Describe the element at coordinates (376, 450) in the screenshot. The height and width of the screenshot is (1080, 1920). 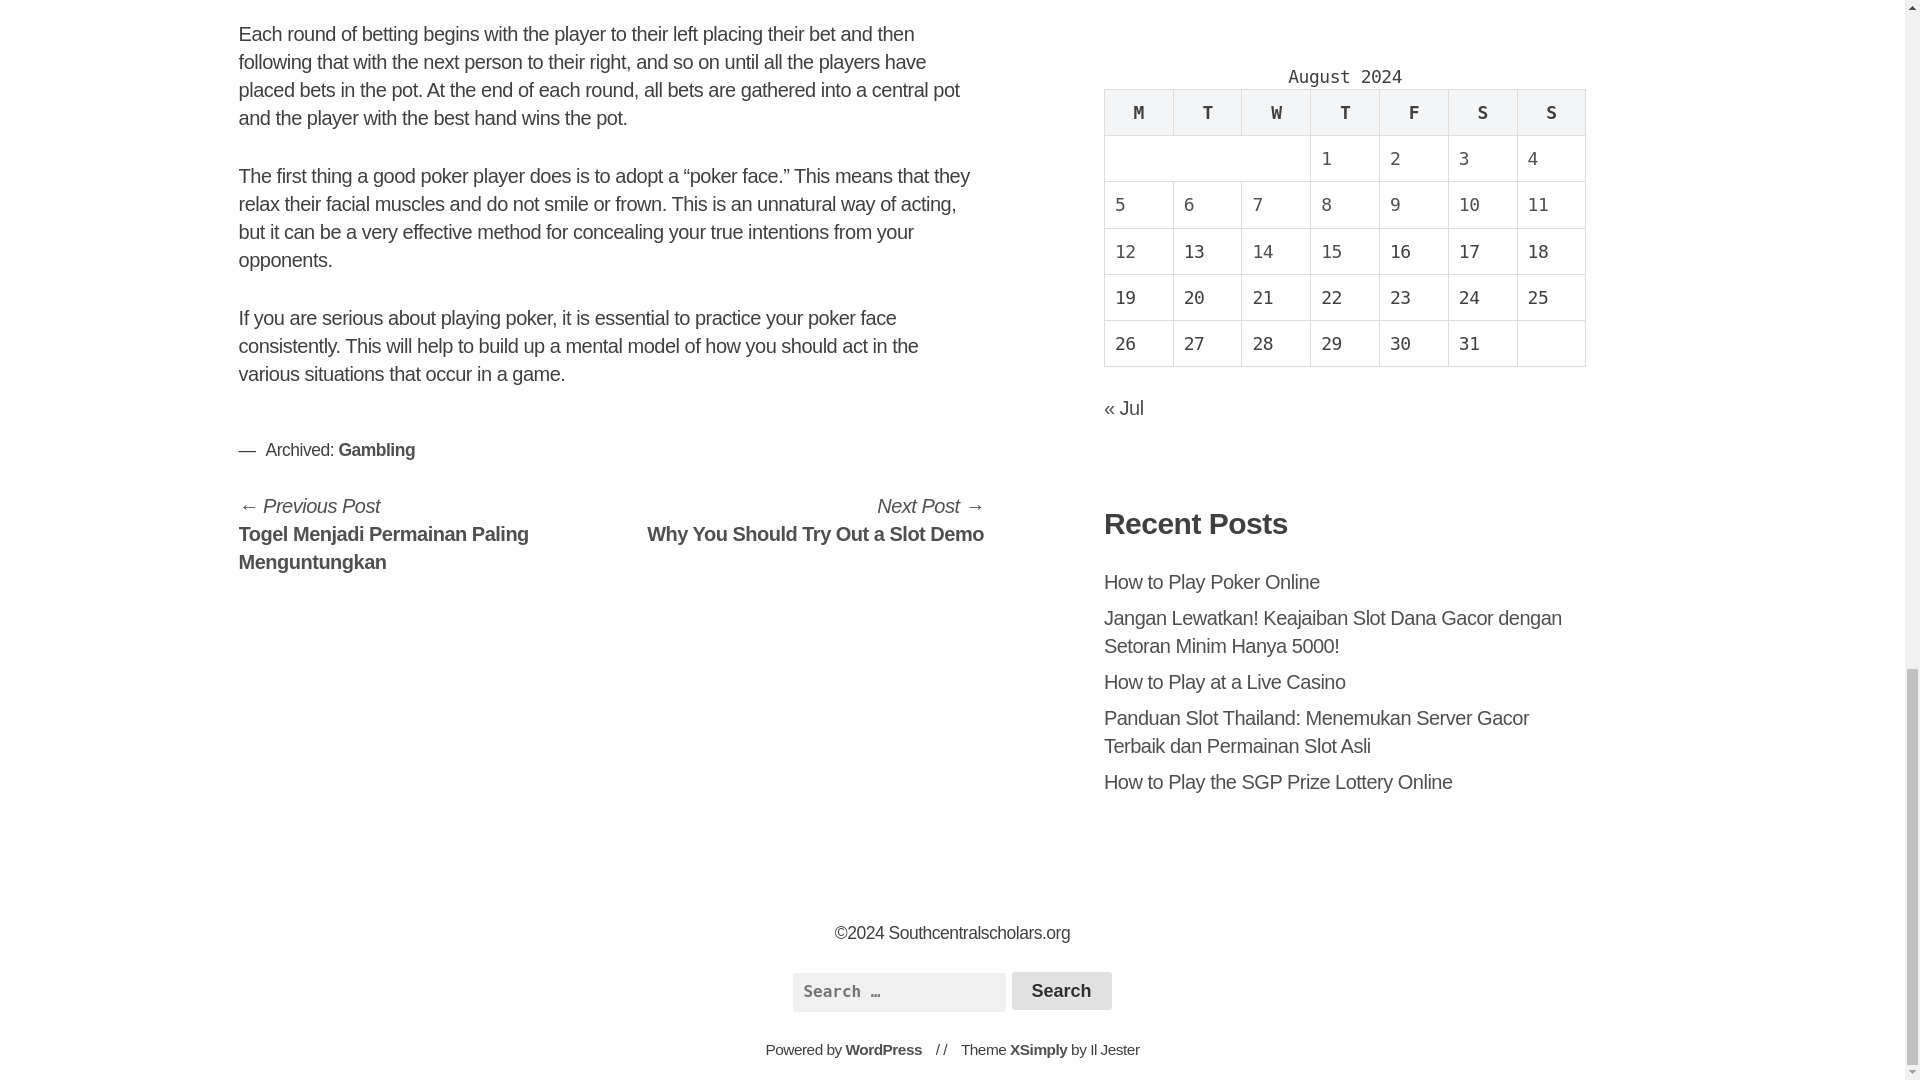
I see `Gambling` at that location.